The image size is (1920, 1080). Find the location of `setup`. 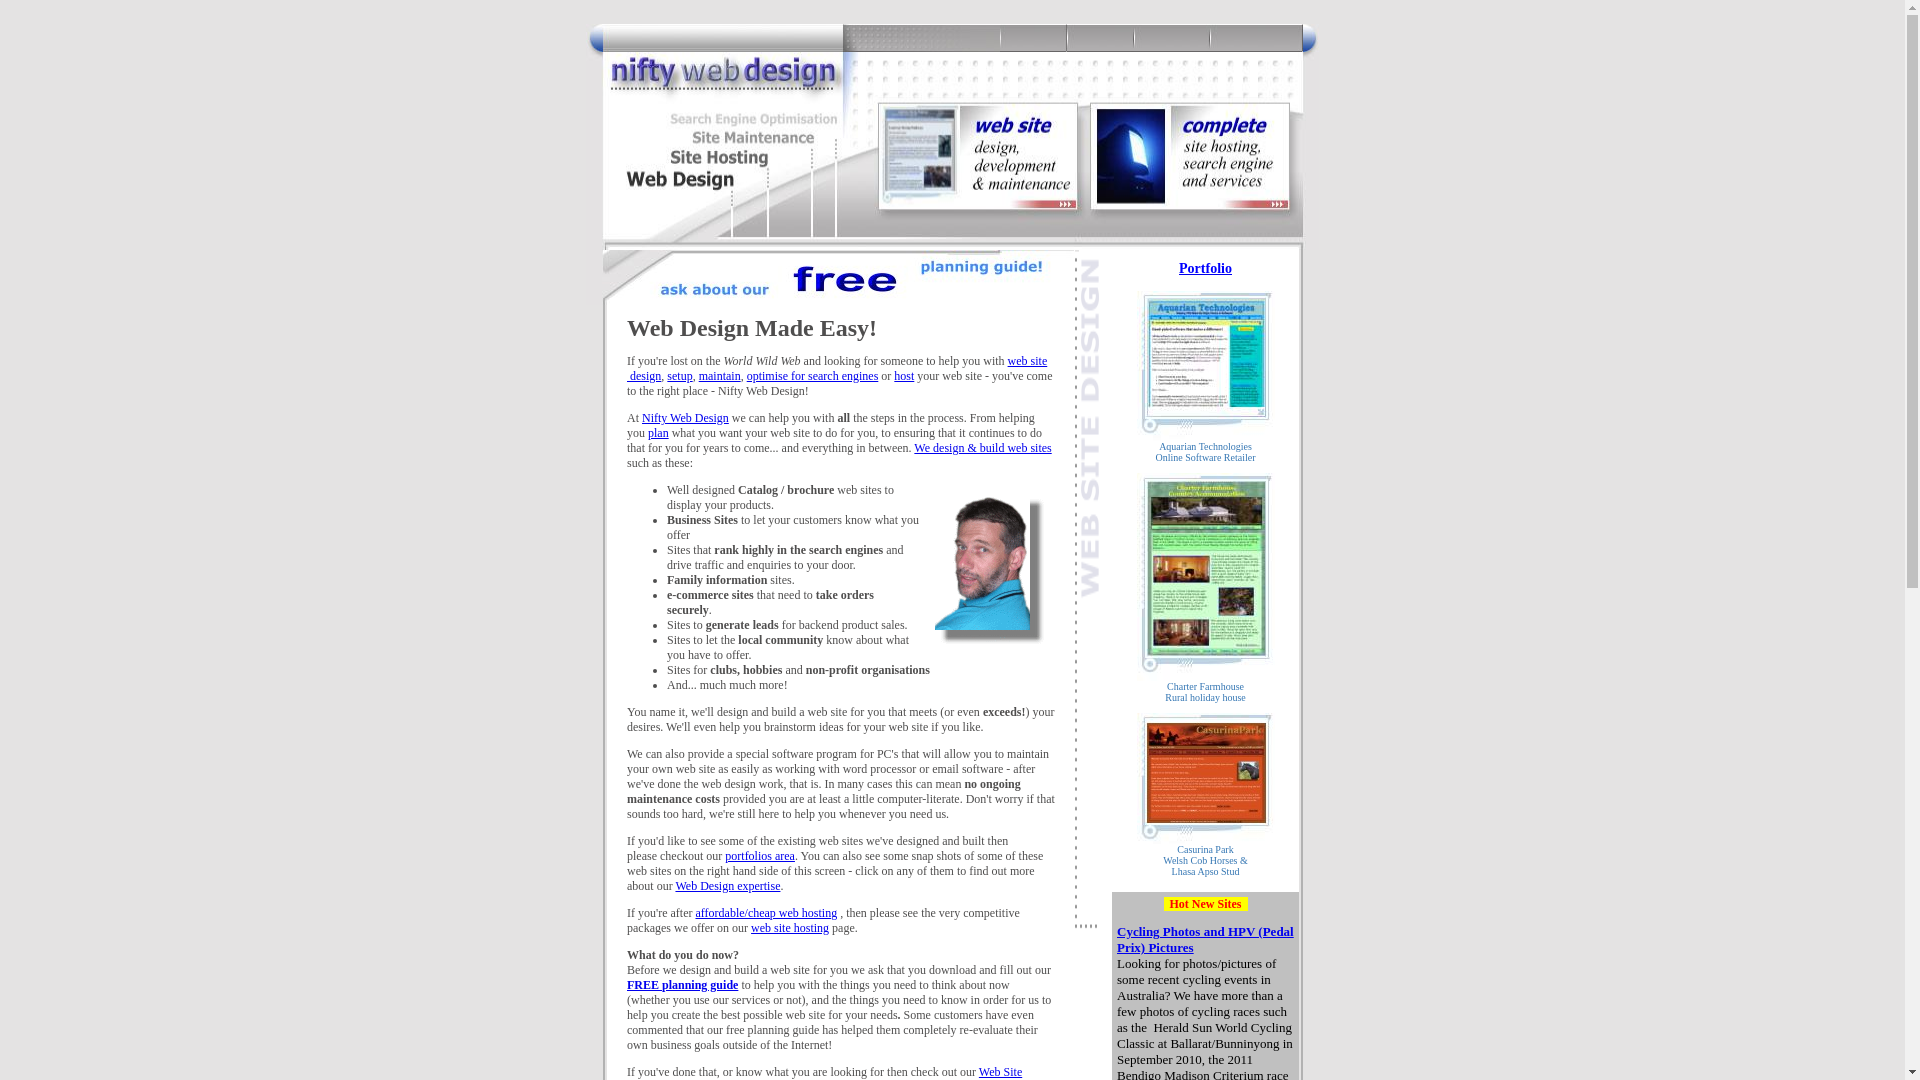

setup is located at coordinates (680, 376).